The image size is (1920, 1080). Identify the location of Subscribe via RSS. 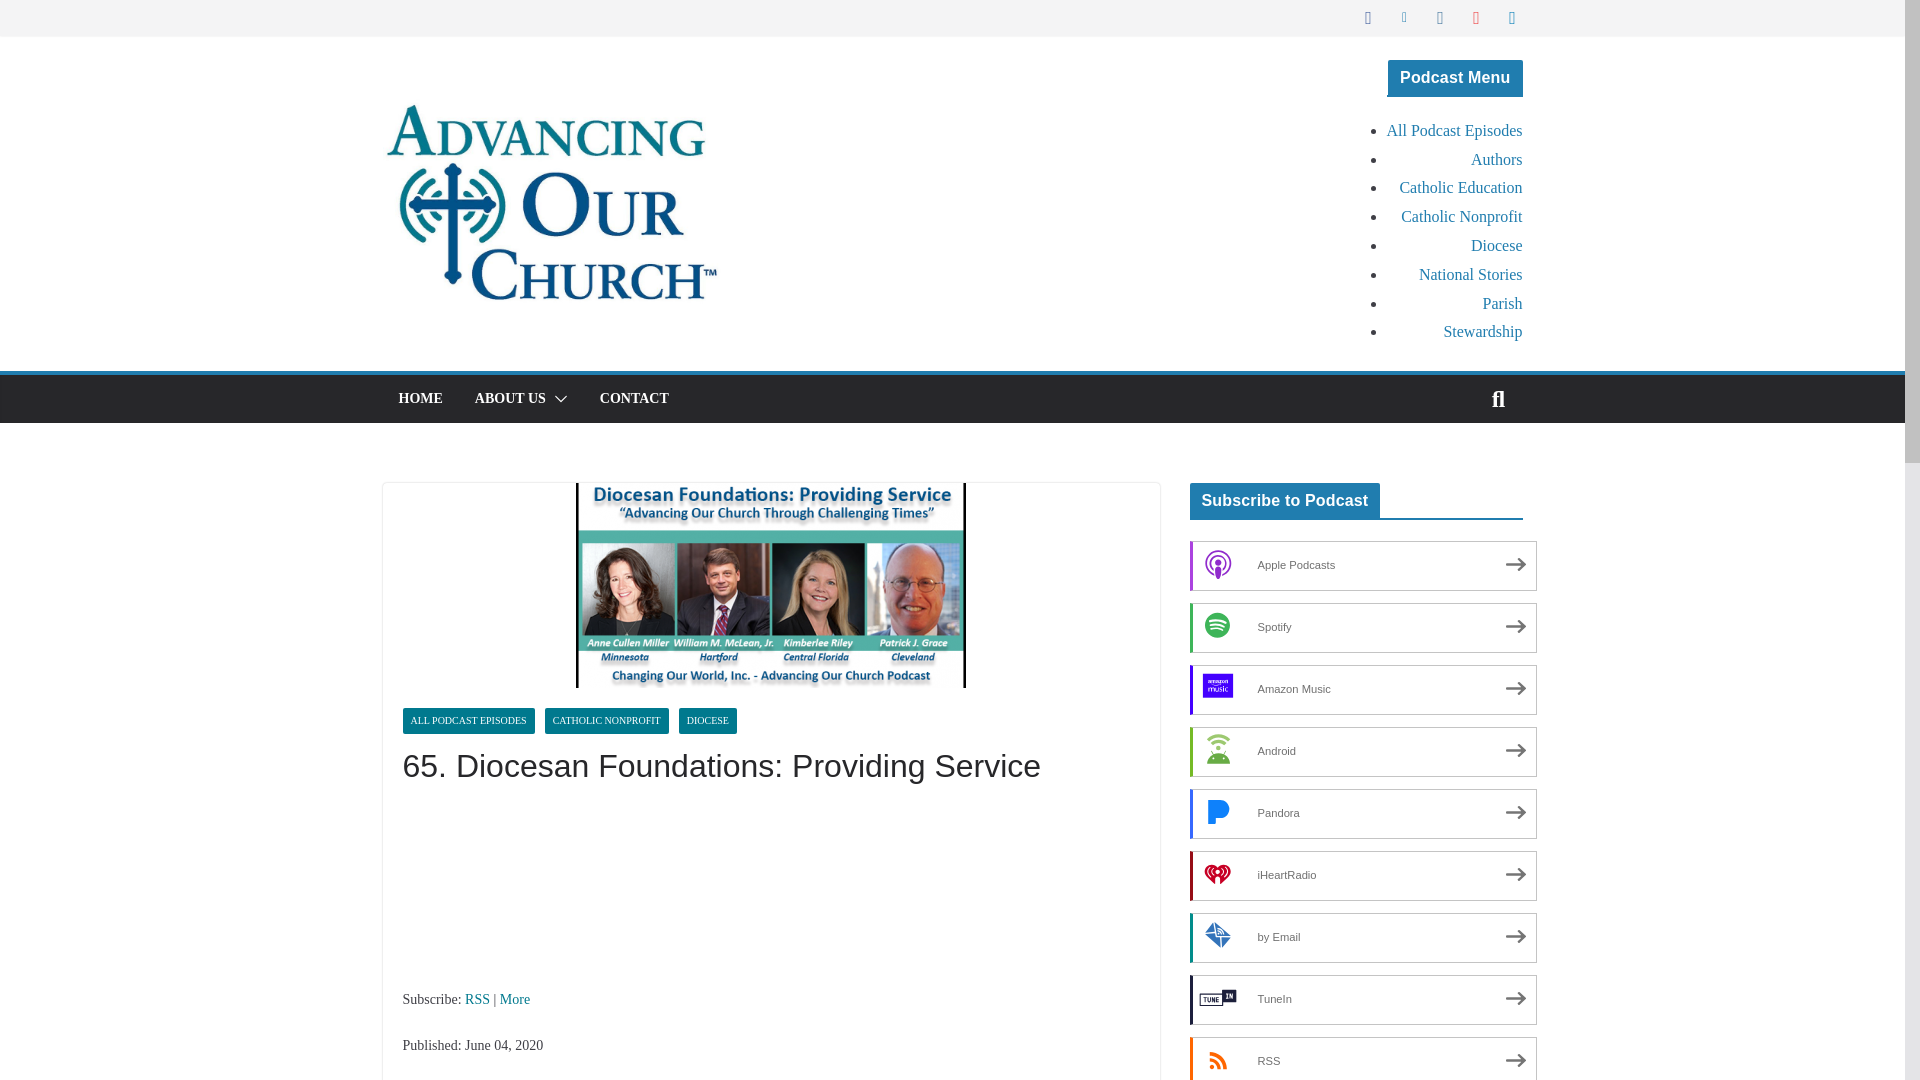
(1364, 1058).